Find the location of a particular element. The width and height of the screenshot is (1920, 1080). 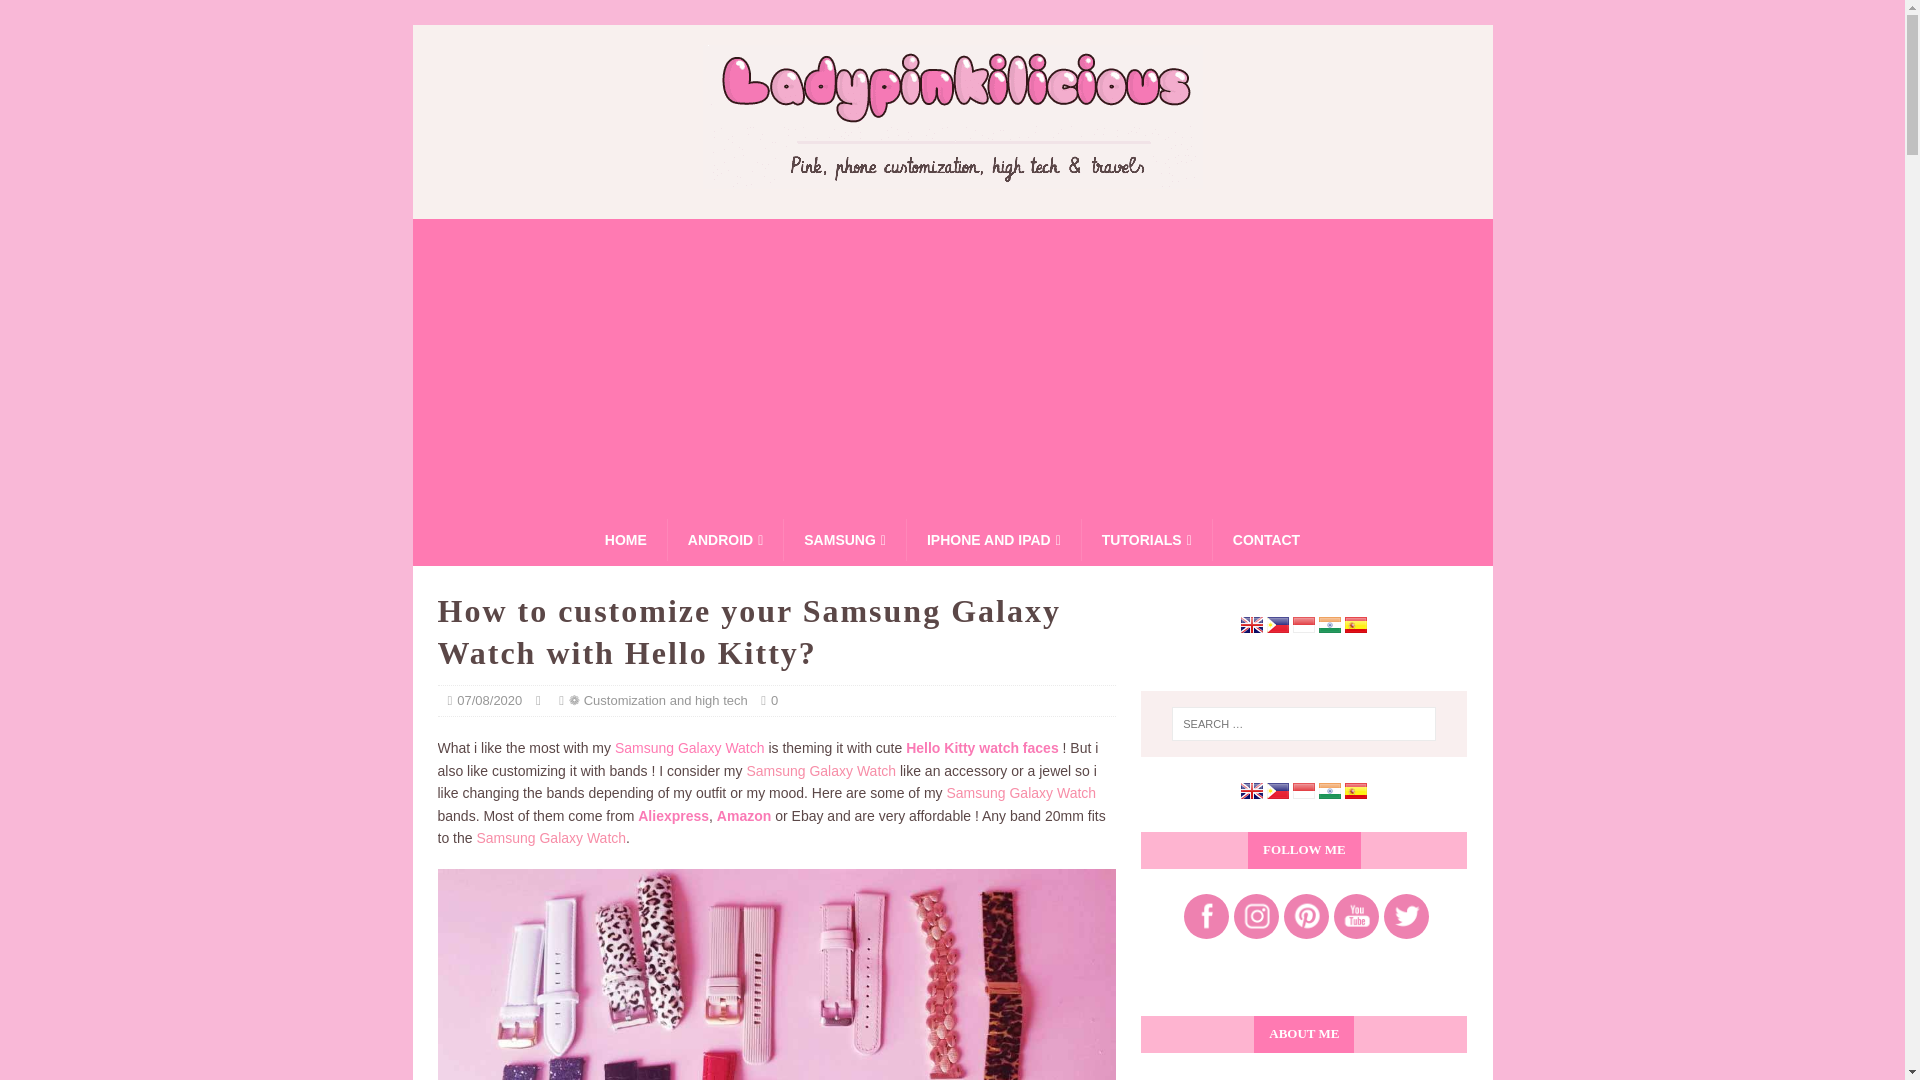

Instagram is located at coordinates (1256, 916).